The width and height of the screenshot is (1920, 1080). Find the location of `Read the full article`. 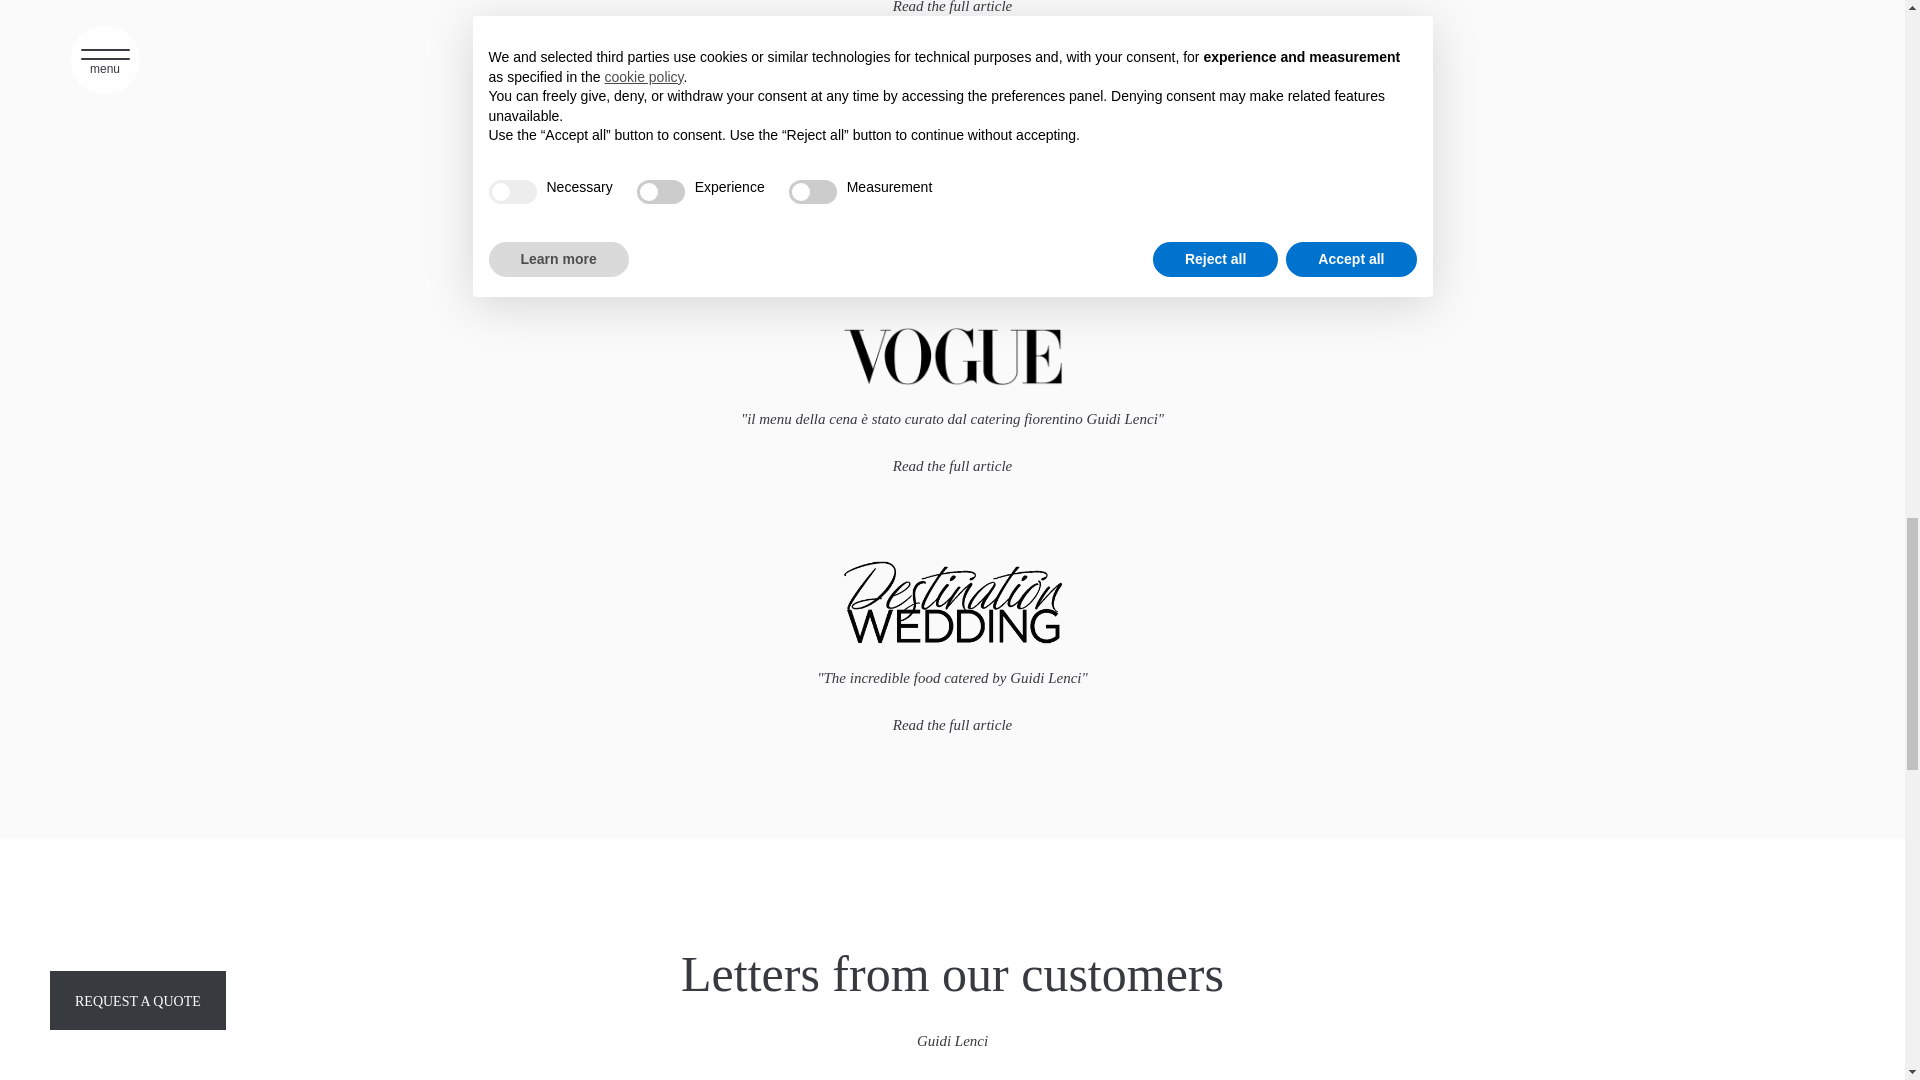

Read the full article is located at coordinates (952, 232).